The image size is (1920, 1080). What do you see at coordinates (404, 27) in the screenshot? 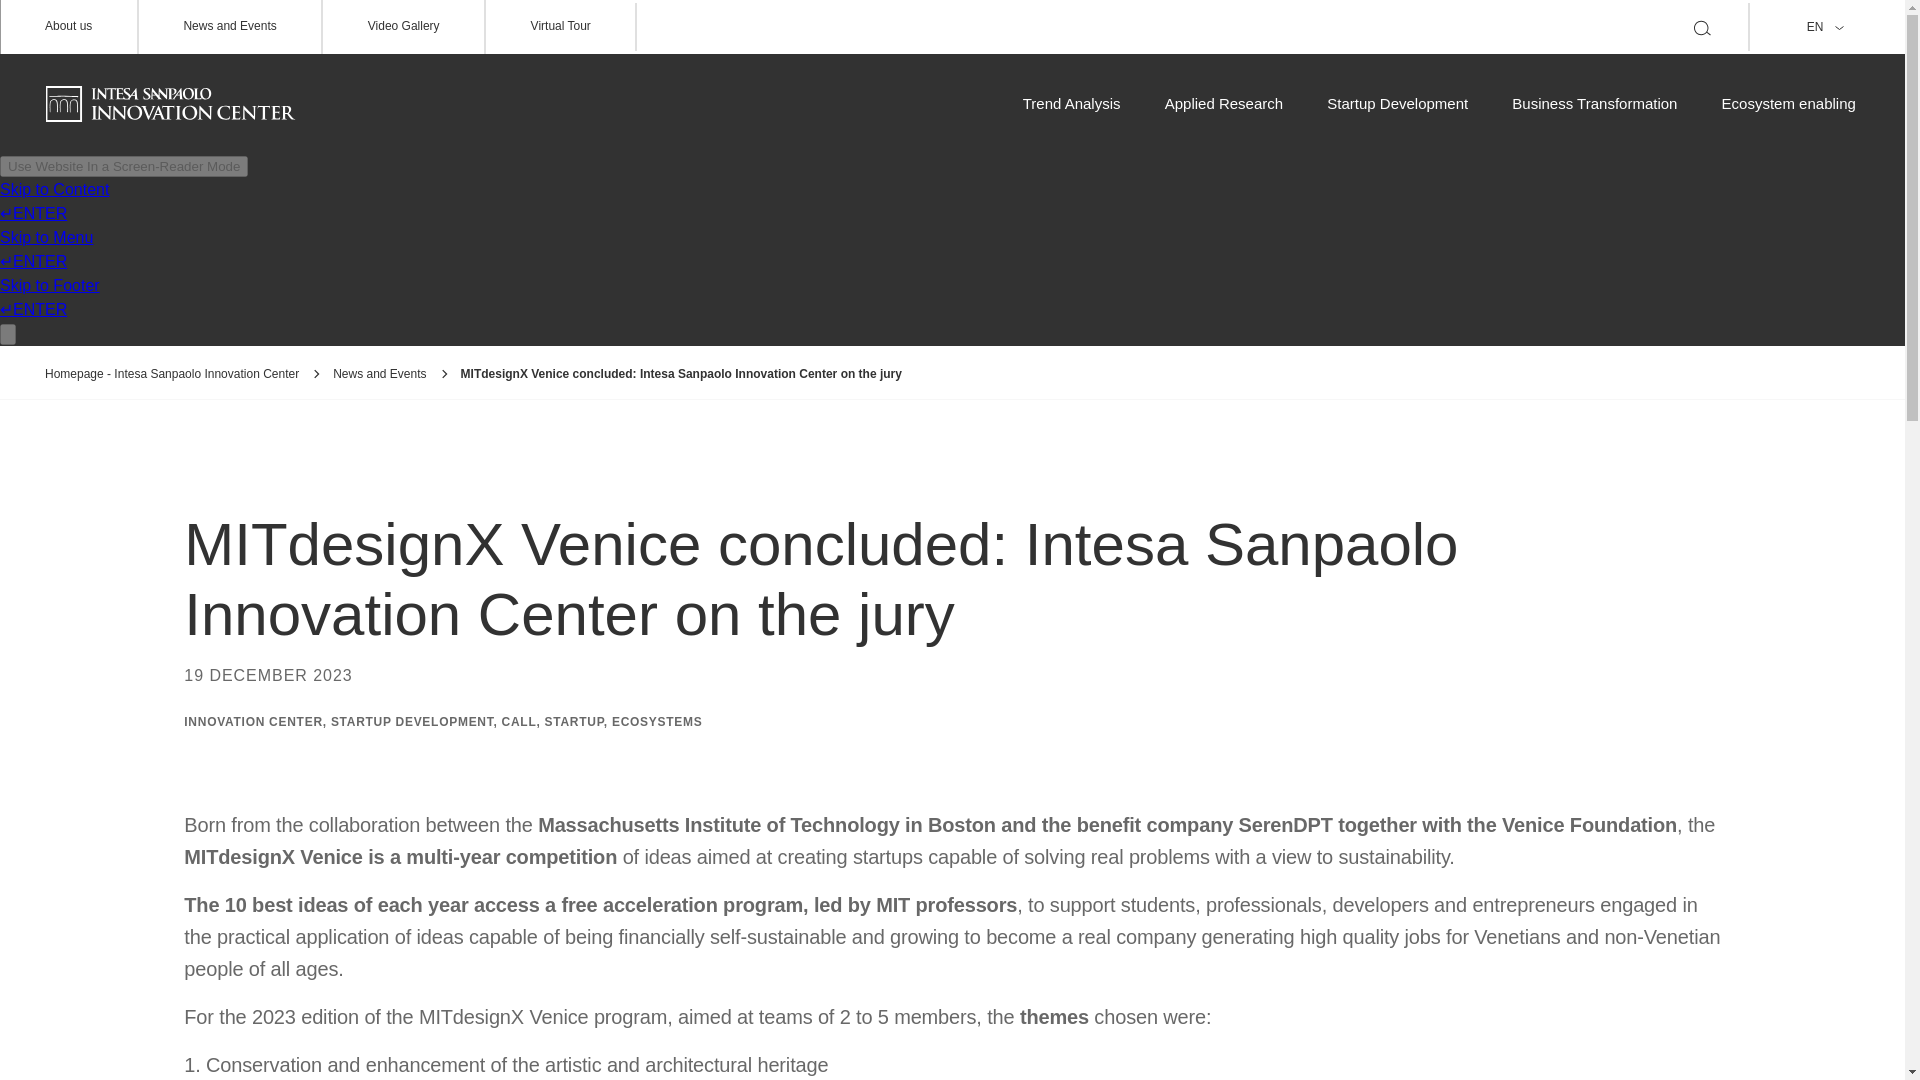
I see `Video Gallery` at bounding box center [404, 27].